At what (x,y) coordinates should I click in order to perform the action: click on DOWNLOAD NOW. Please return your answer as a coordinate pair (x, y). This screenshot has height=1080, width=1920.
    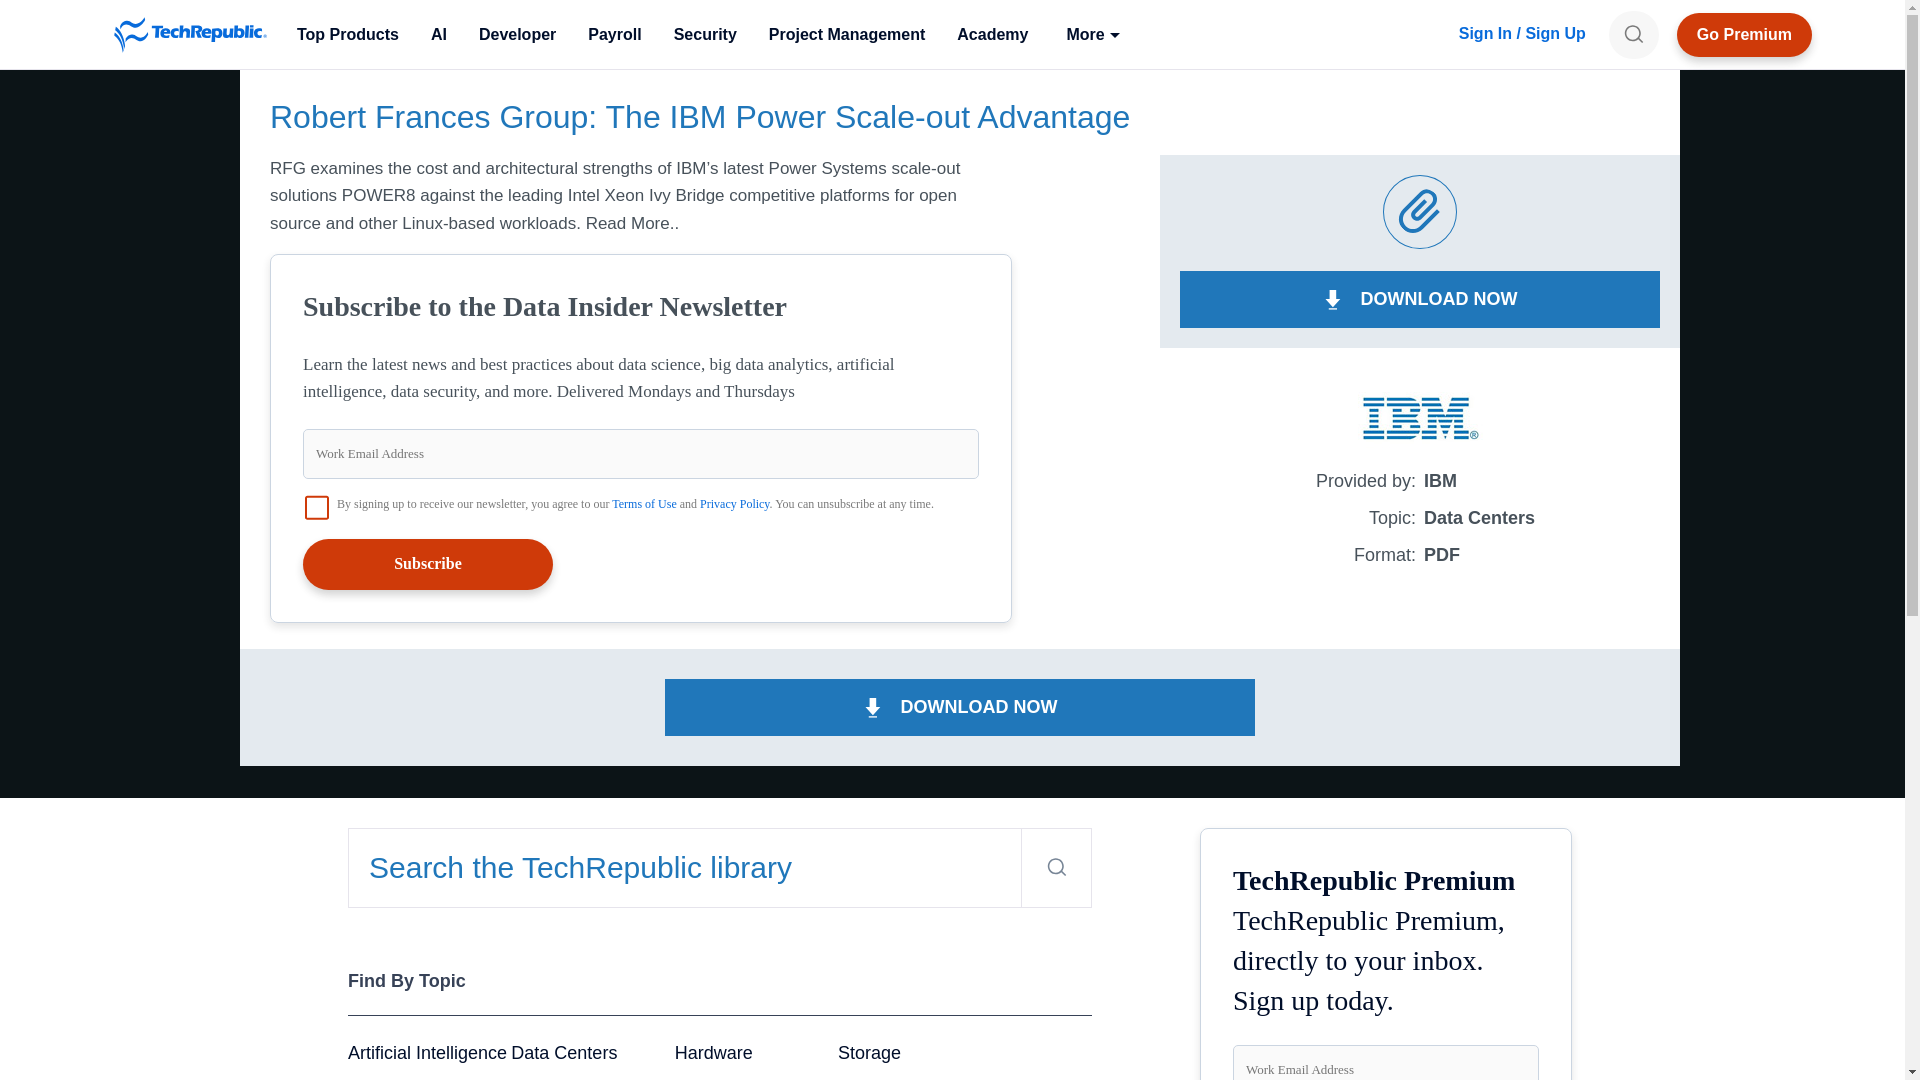
    Looking at the image, I should click on (1420, 300).